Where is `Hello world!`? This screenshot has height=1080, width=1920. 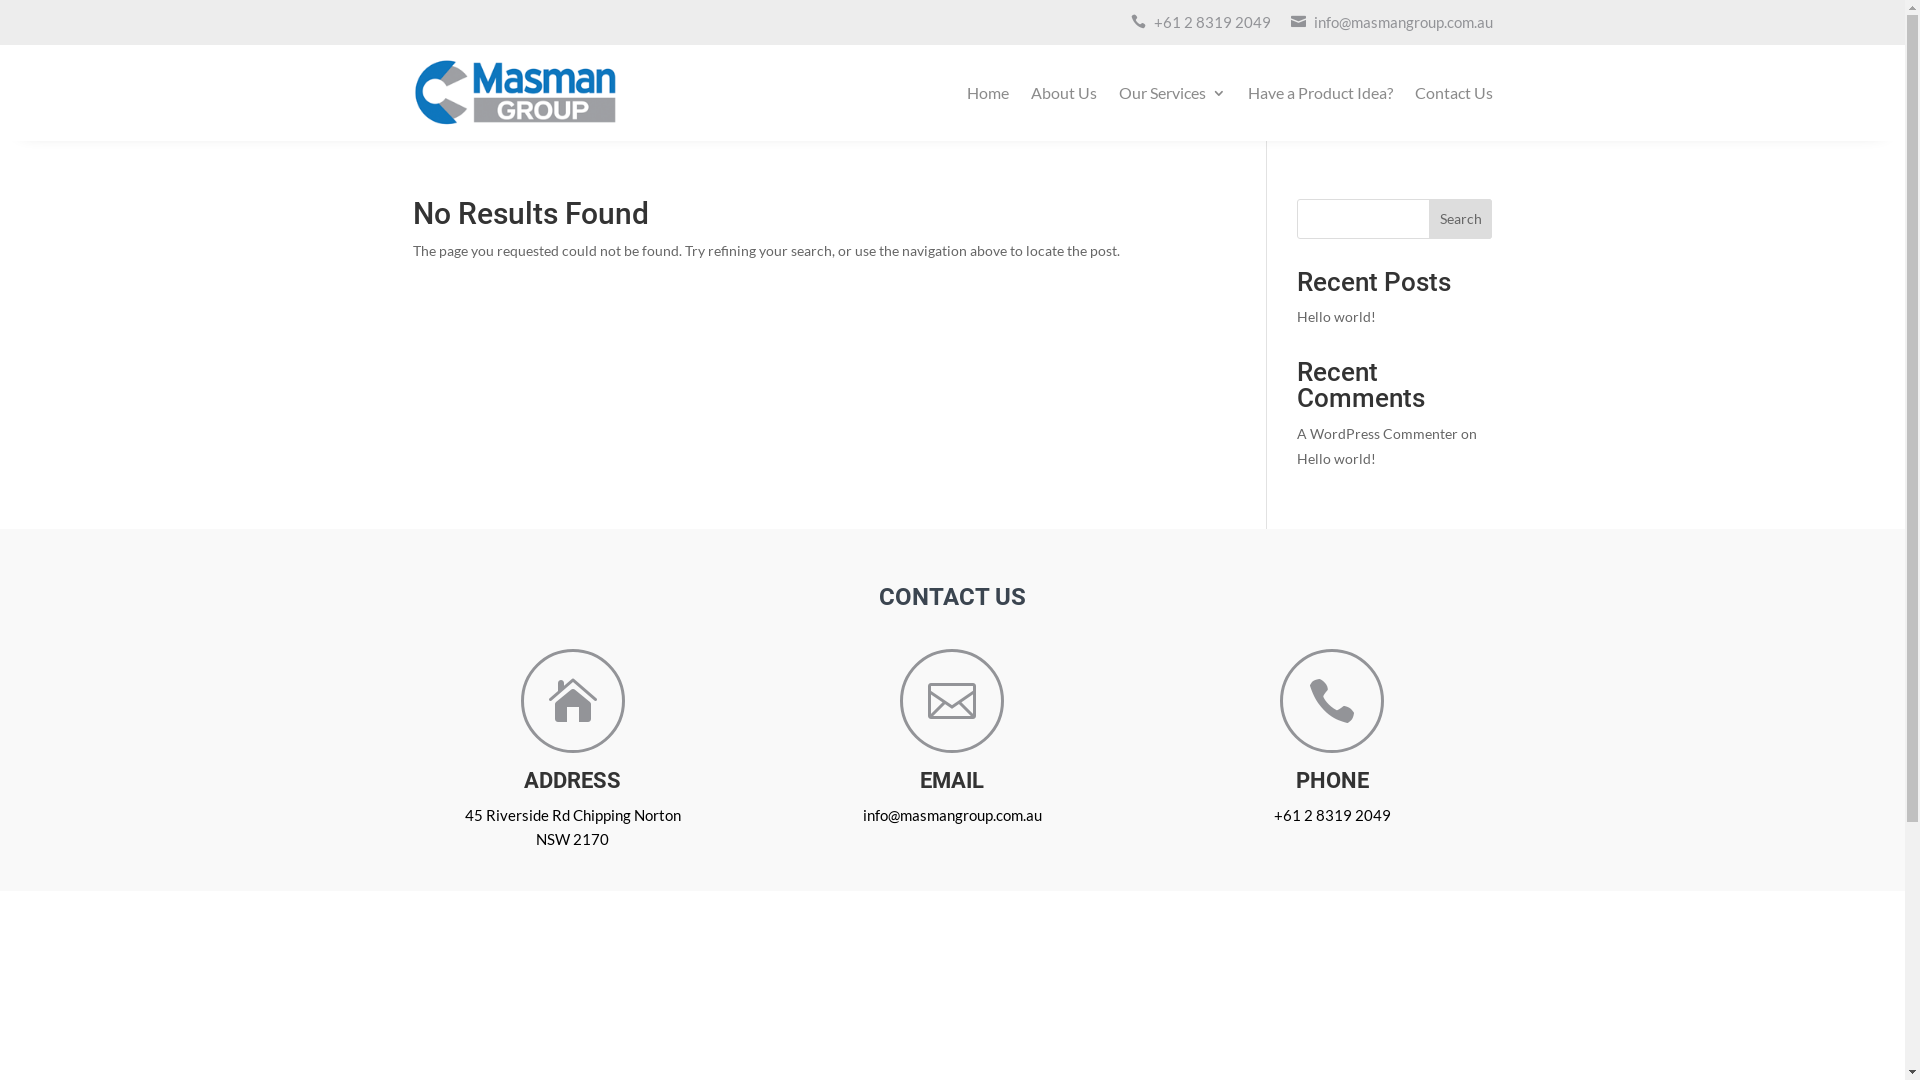
Hello world! is located at coordinates (1336, 316).